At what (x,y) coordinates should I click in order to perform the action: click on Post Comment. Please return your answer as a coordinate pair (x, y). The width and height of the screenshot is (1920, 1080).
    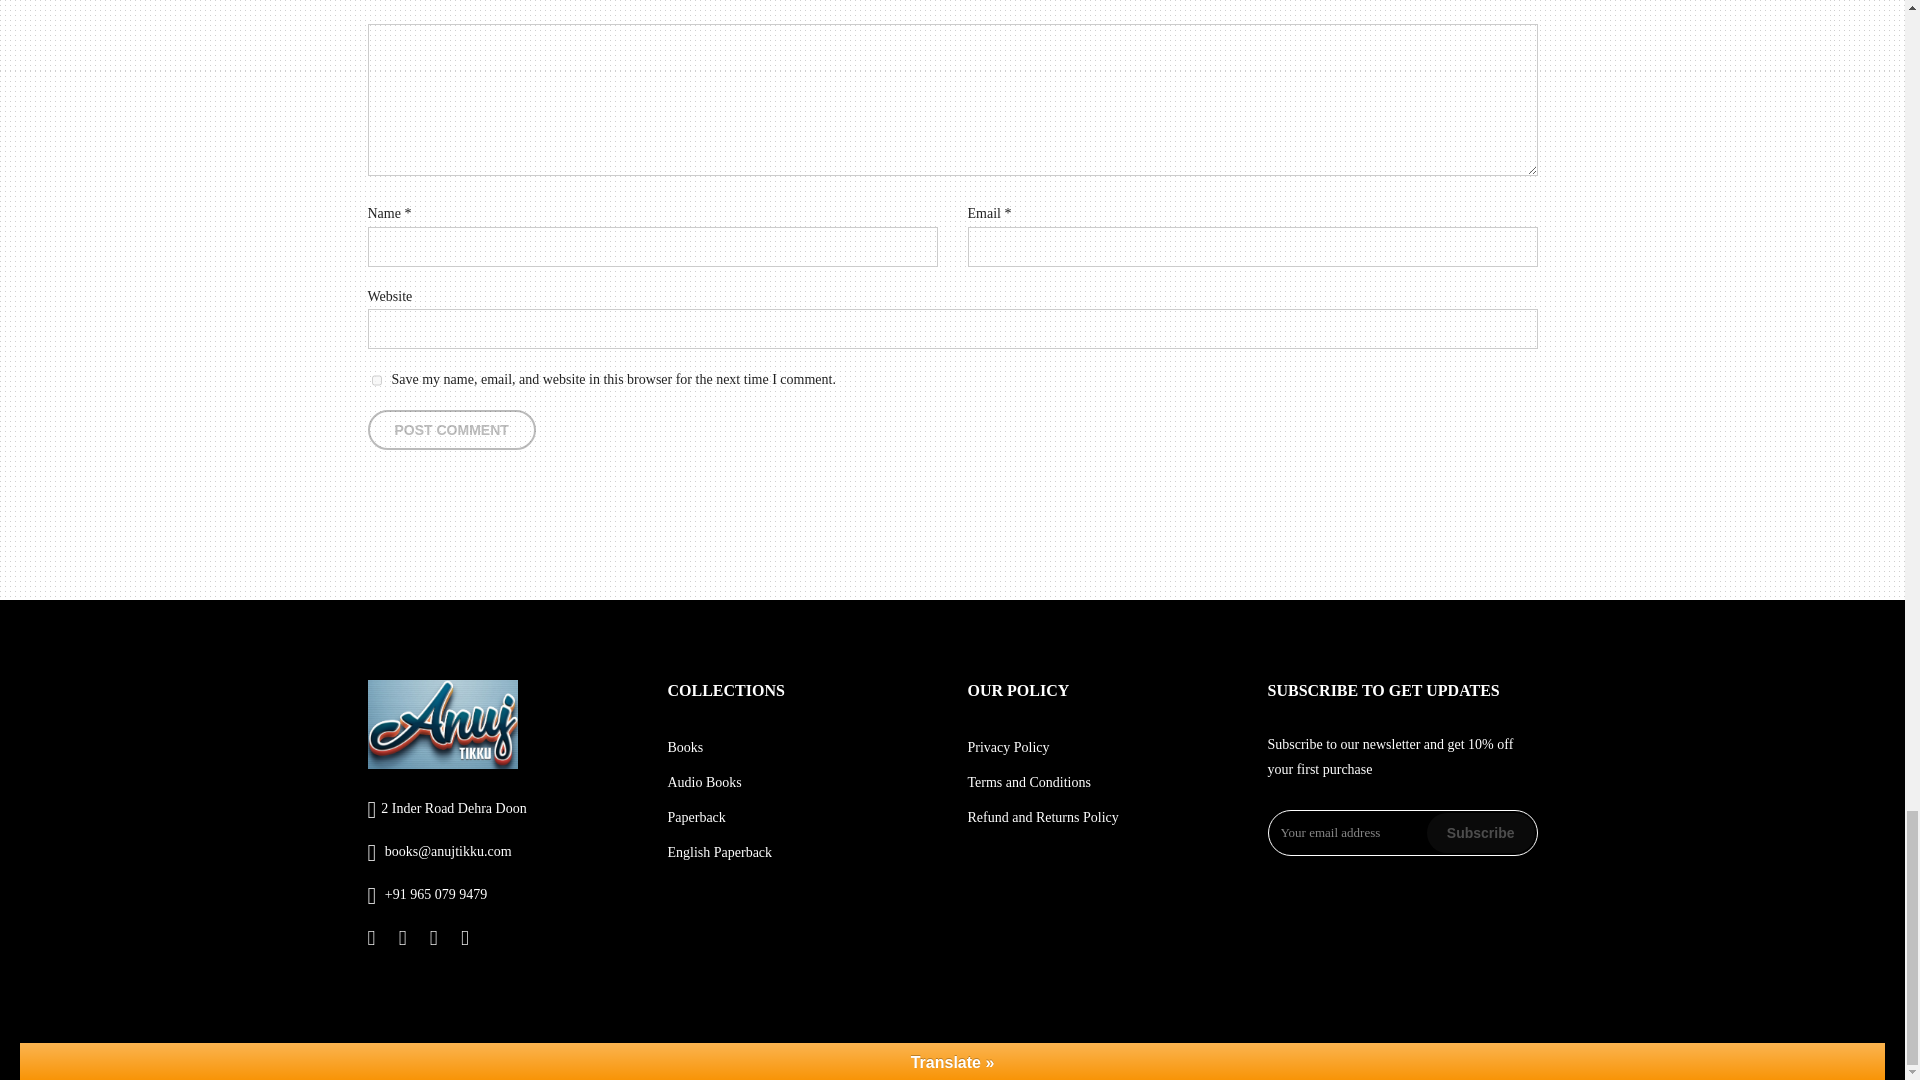
    Looking at the image, I should click on (452, 430).